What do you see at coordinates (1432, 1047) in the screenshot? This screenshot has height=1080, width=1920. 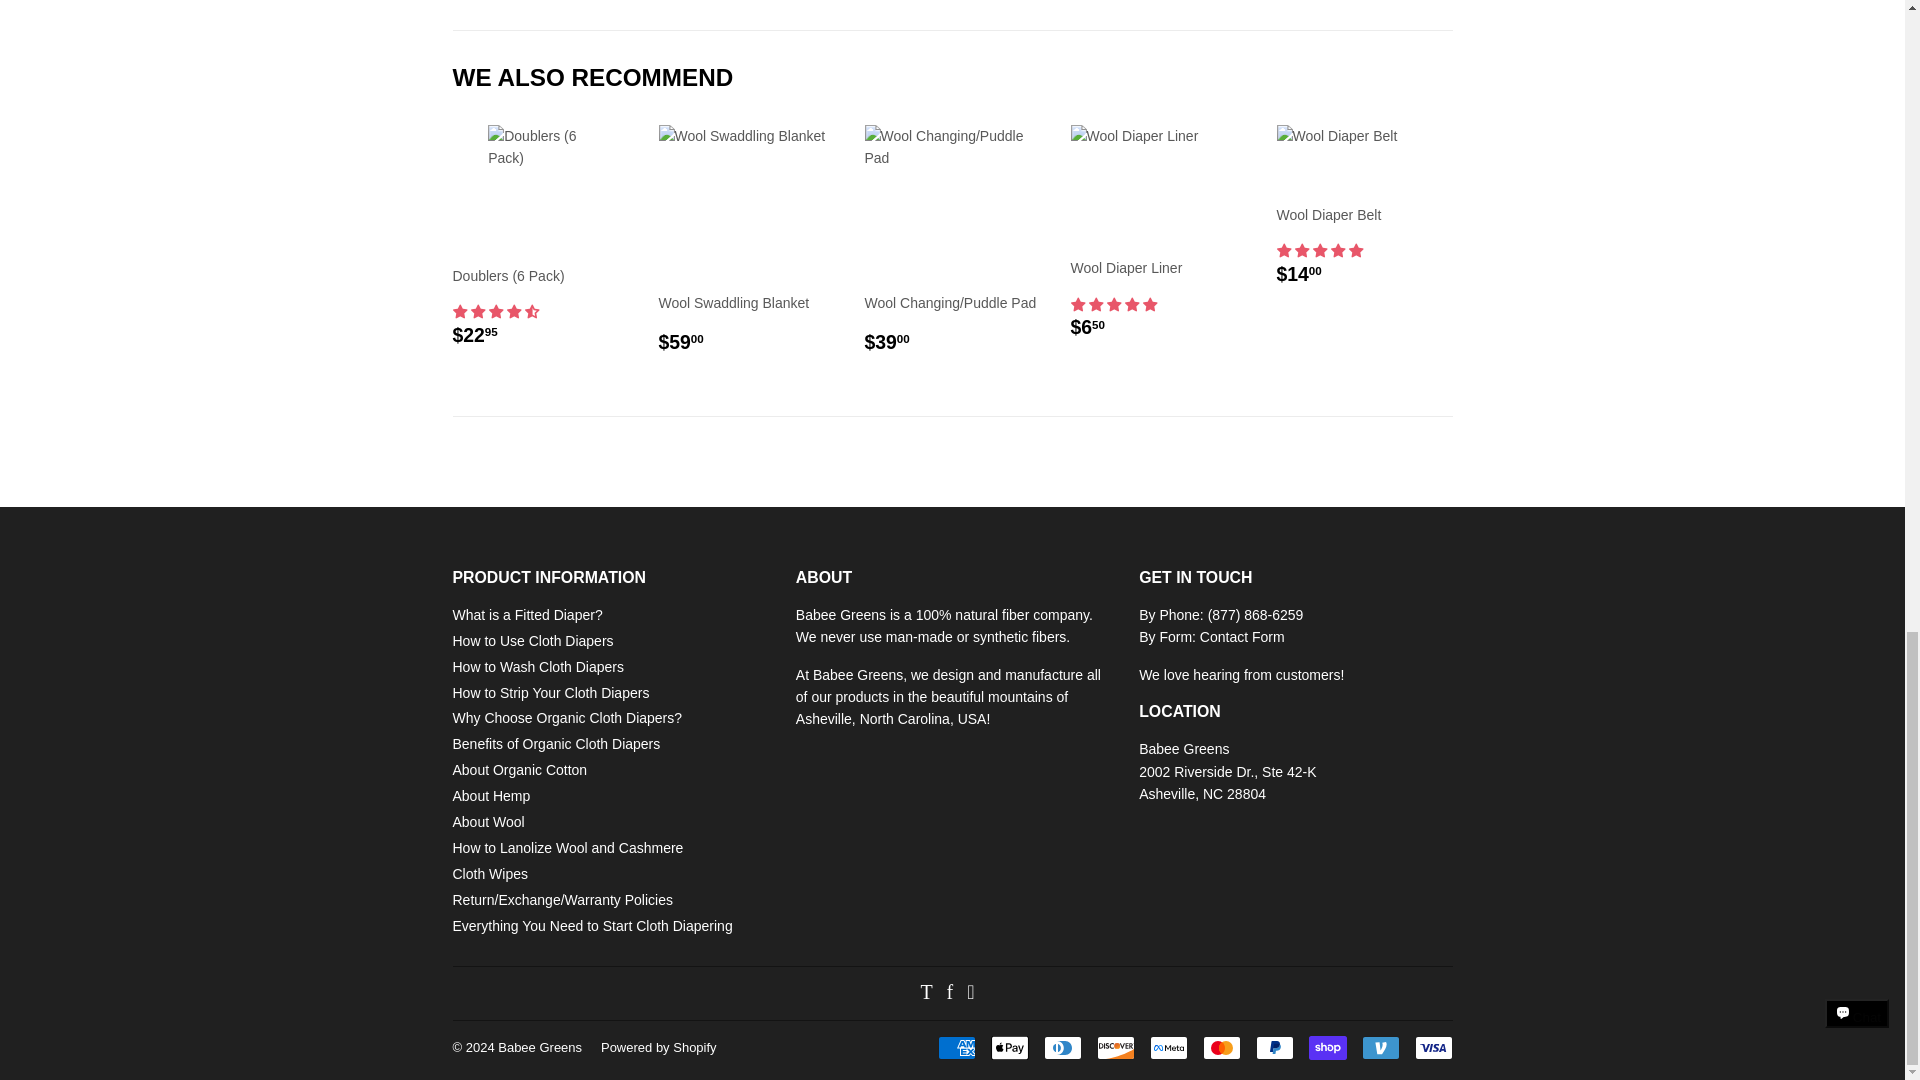 I see `Visa` at bounding box center [1432, 1047].